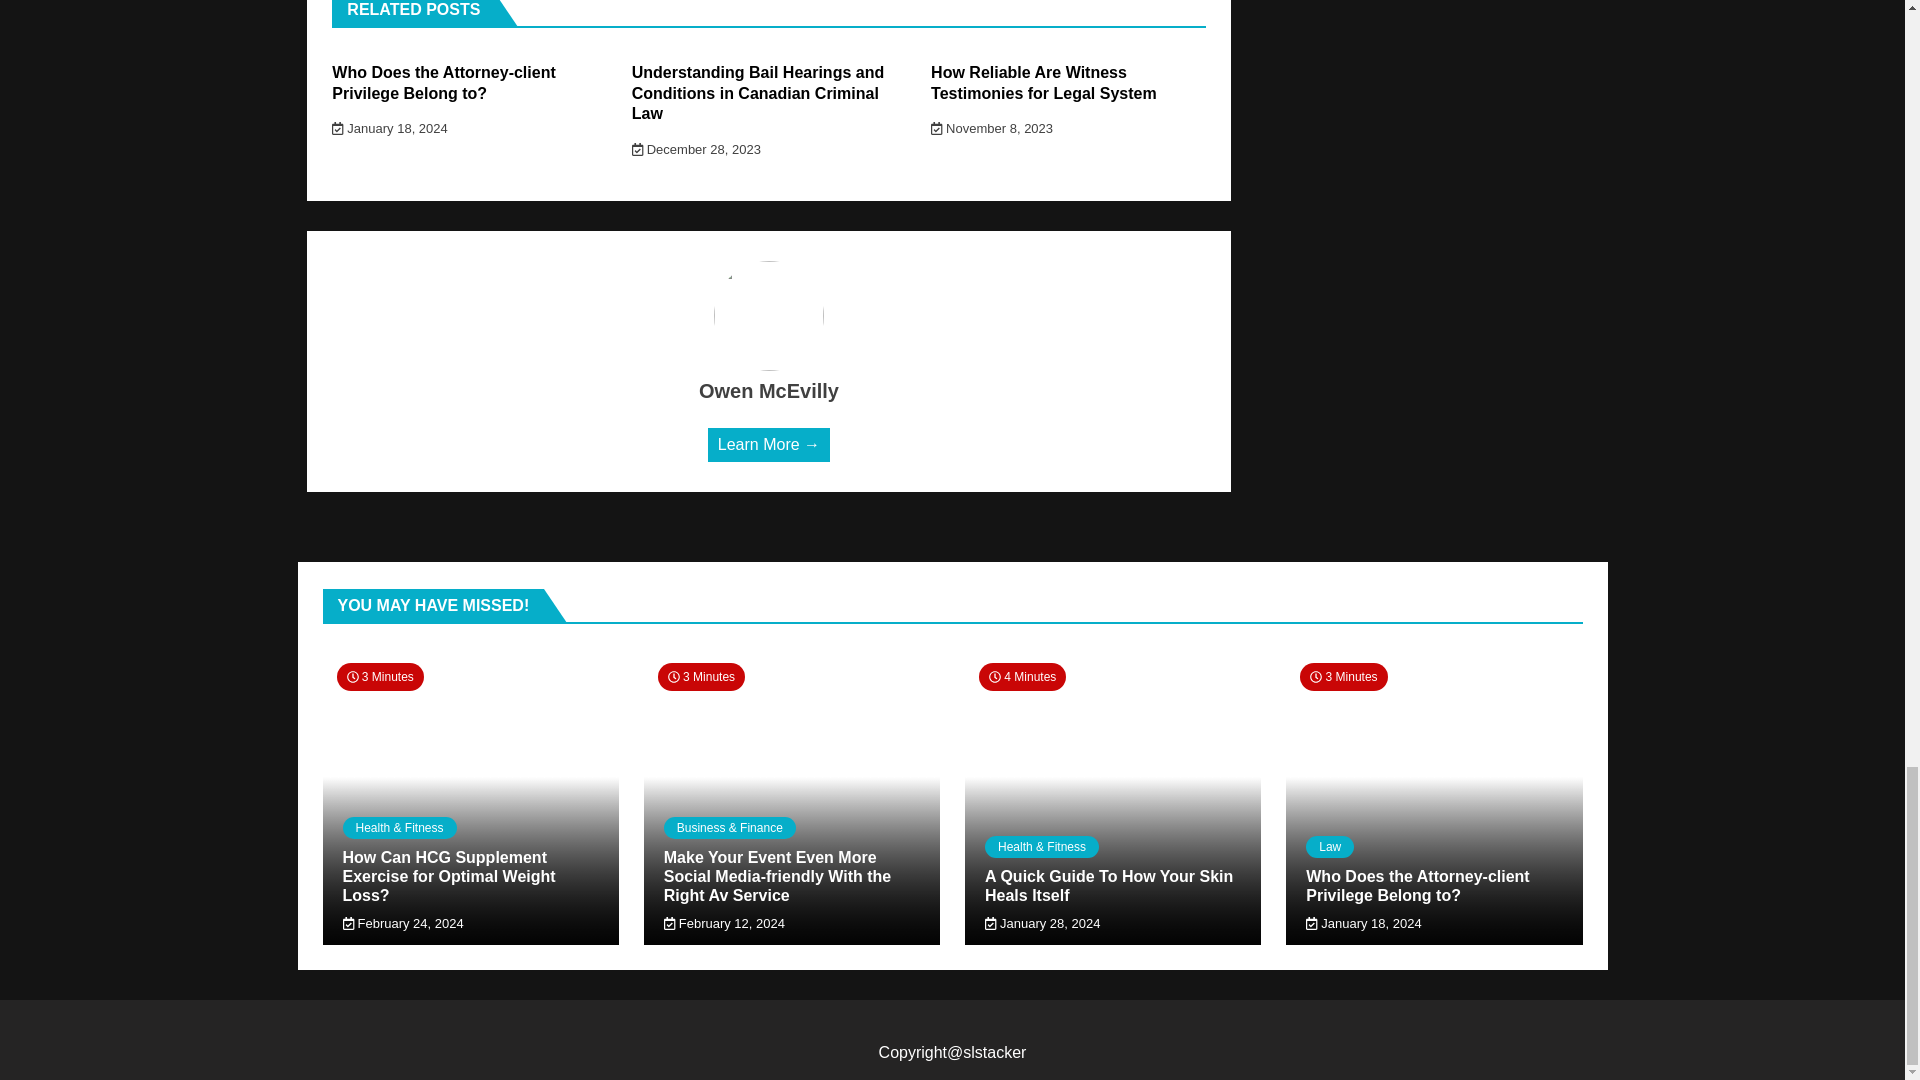 Image resolution: width=1920 pixels, height=1080 pixels. What do you see at coordinates (379, 677) in the screenshot?
I see `Estimated Reading Time of Article` at bounding box center [379, 677].